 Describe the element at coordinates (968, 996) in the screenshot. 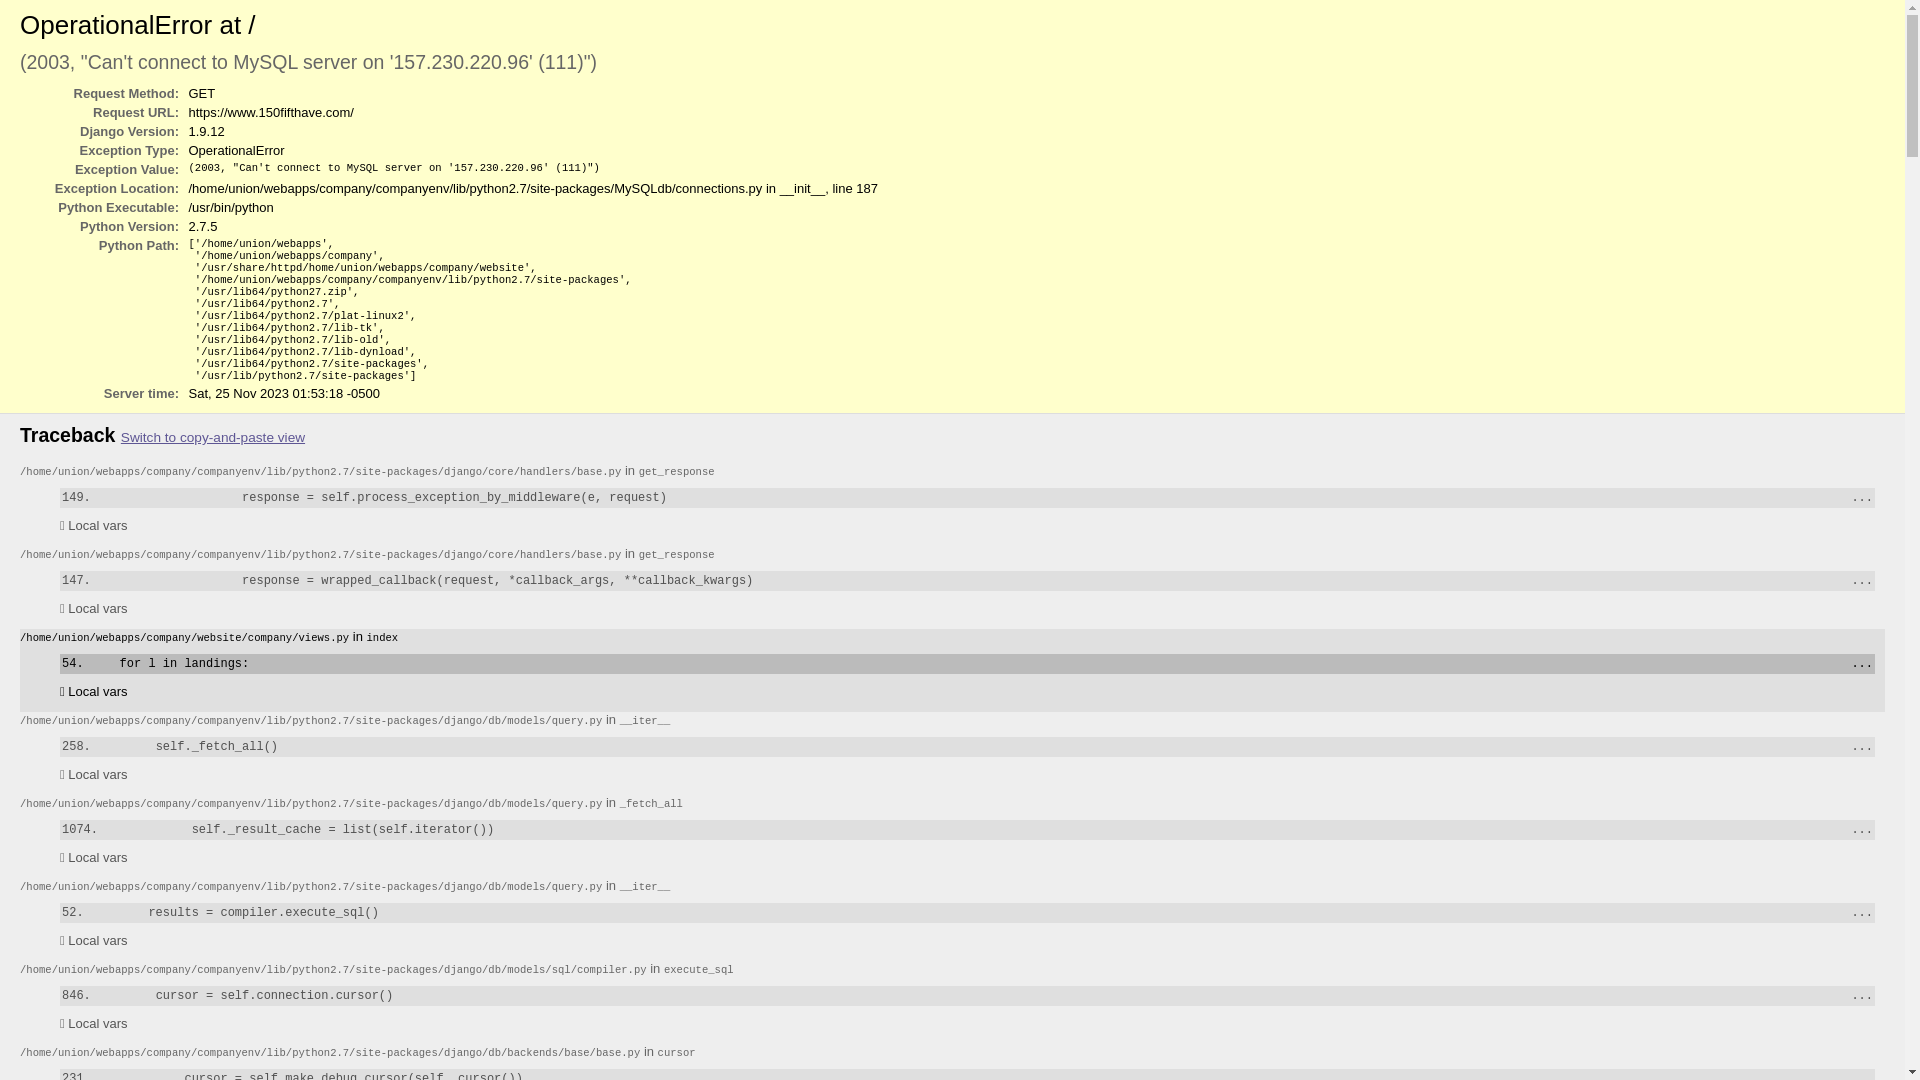

I see `        cursor = self.connection.cursor() 
...` at that location.